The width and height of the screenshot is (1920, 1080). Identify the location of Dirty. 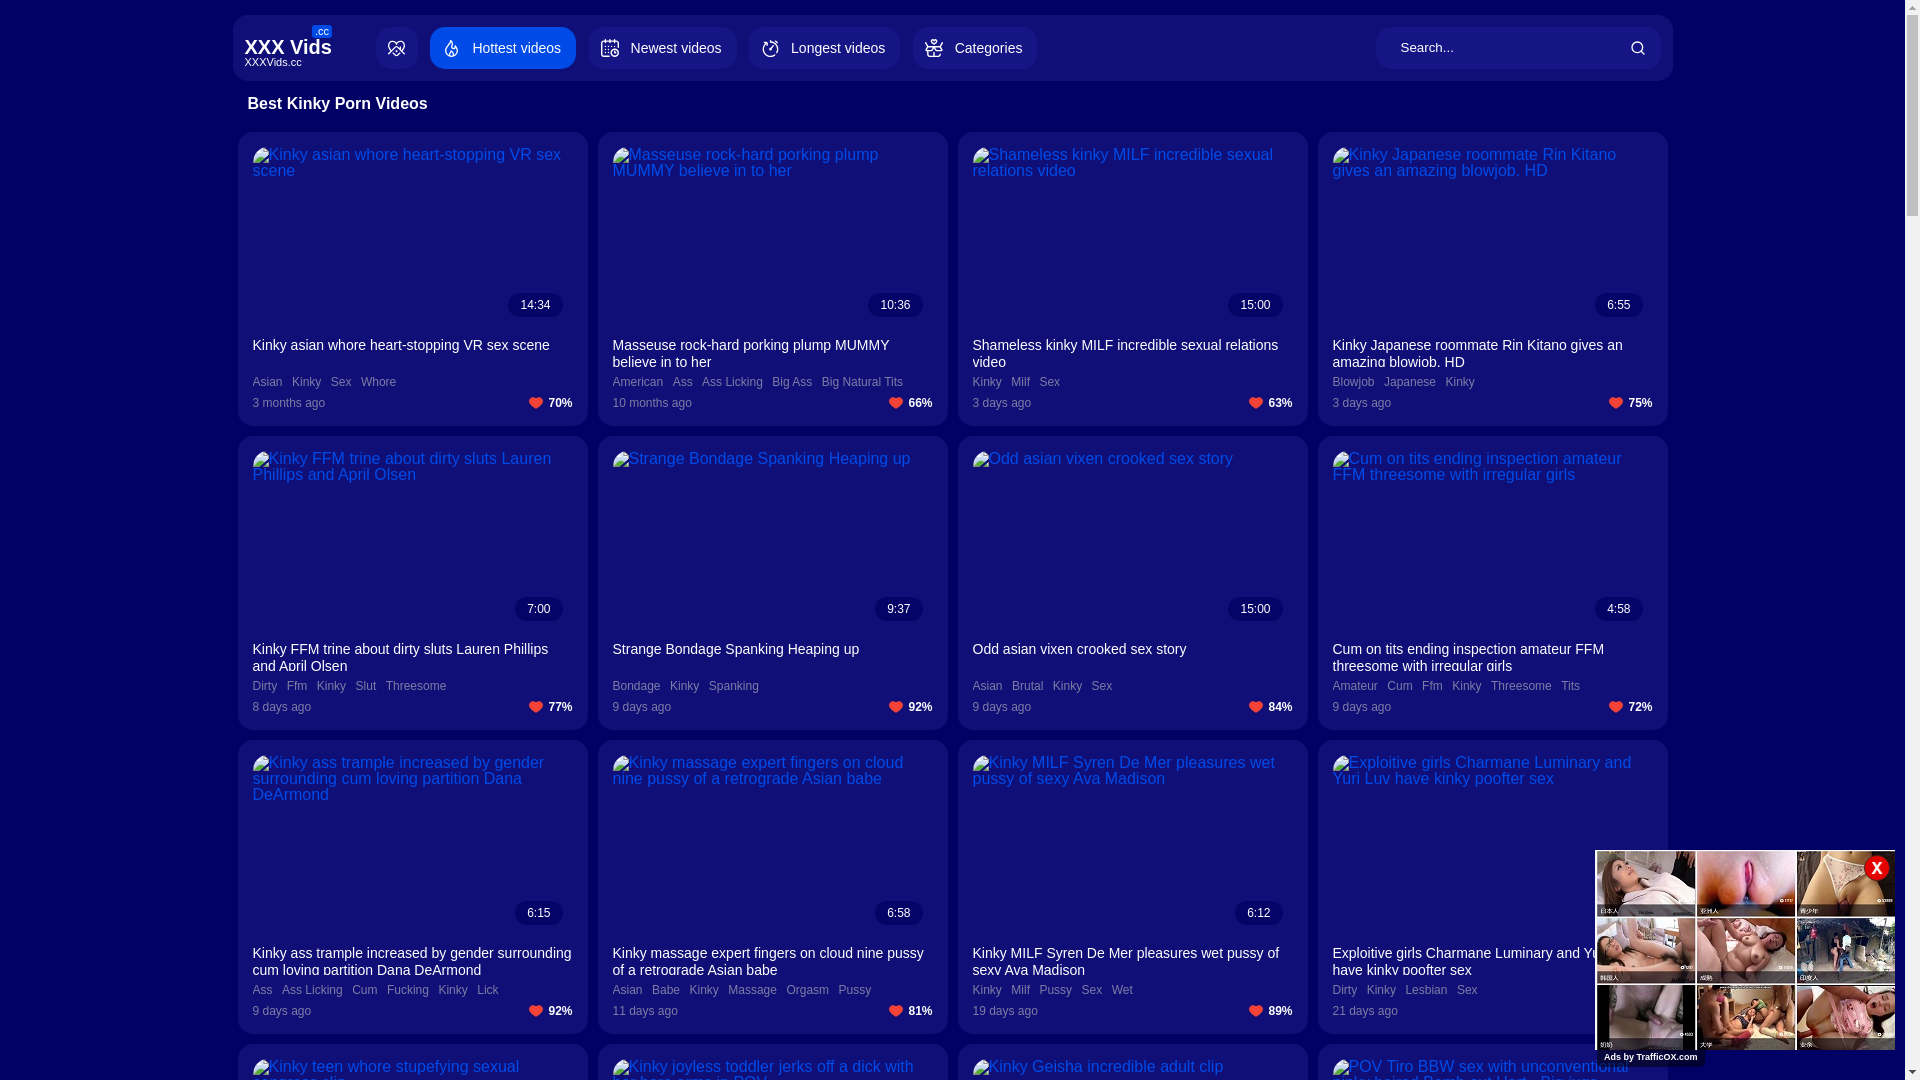
(264, 686).